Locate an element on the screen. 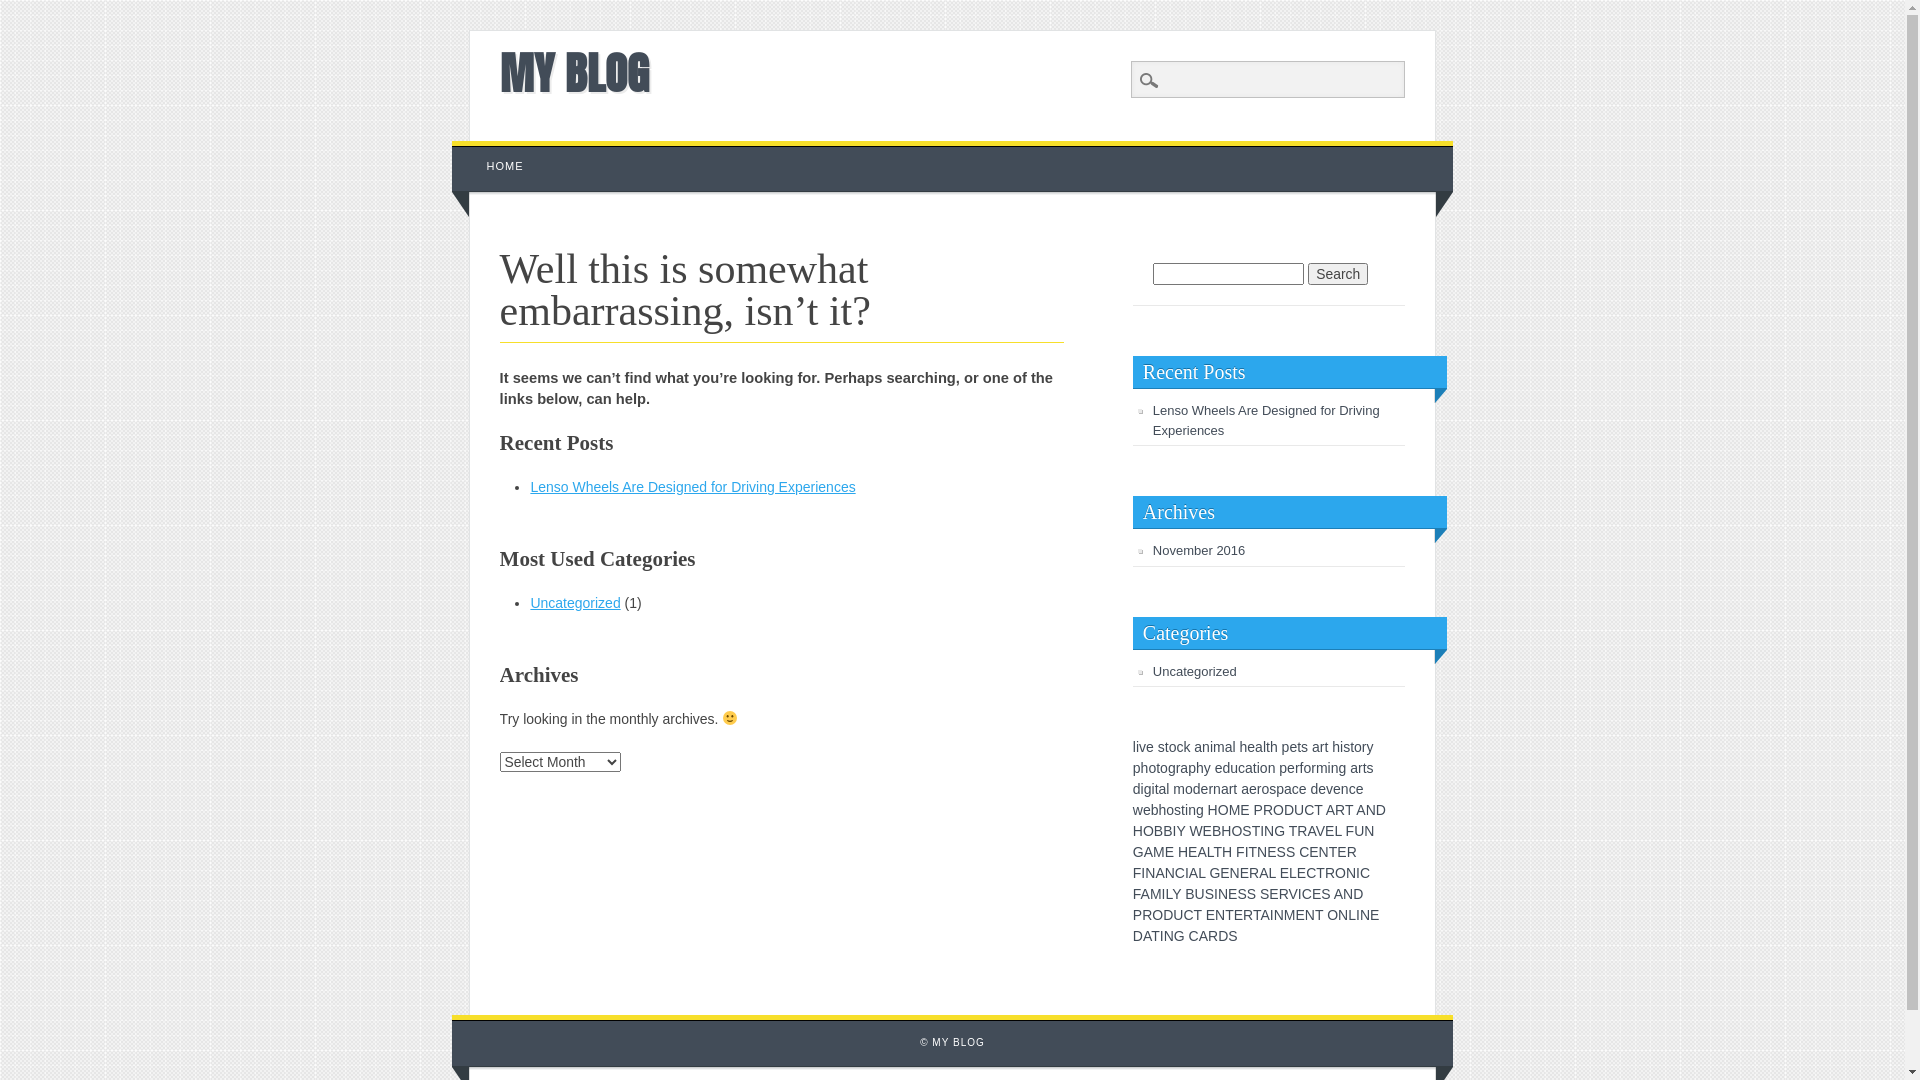  r is located at coordinates (1298, 768).